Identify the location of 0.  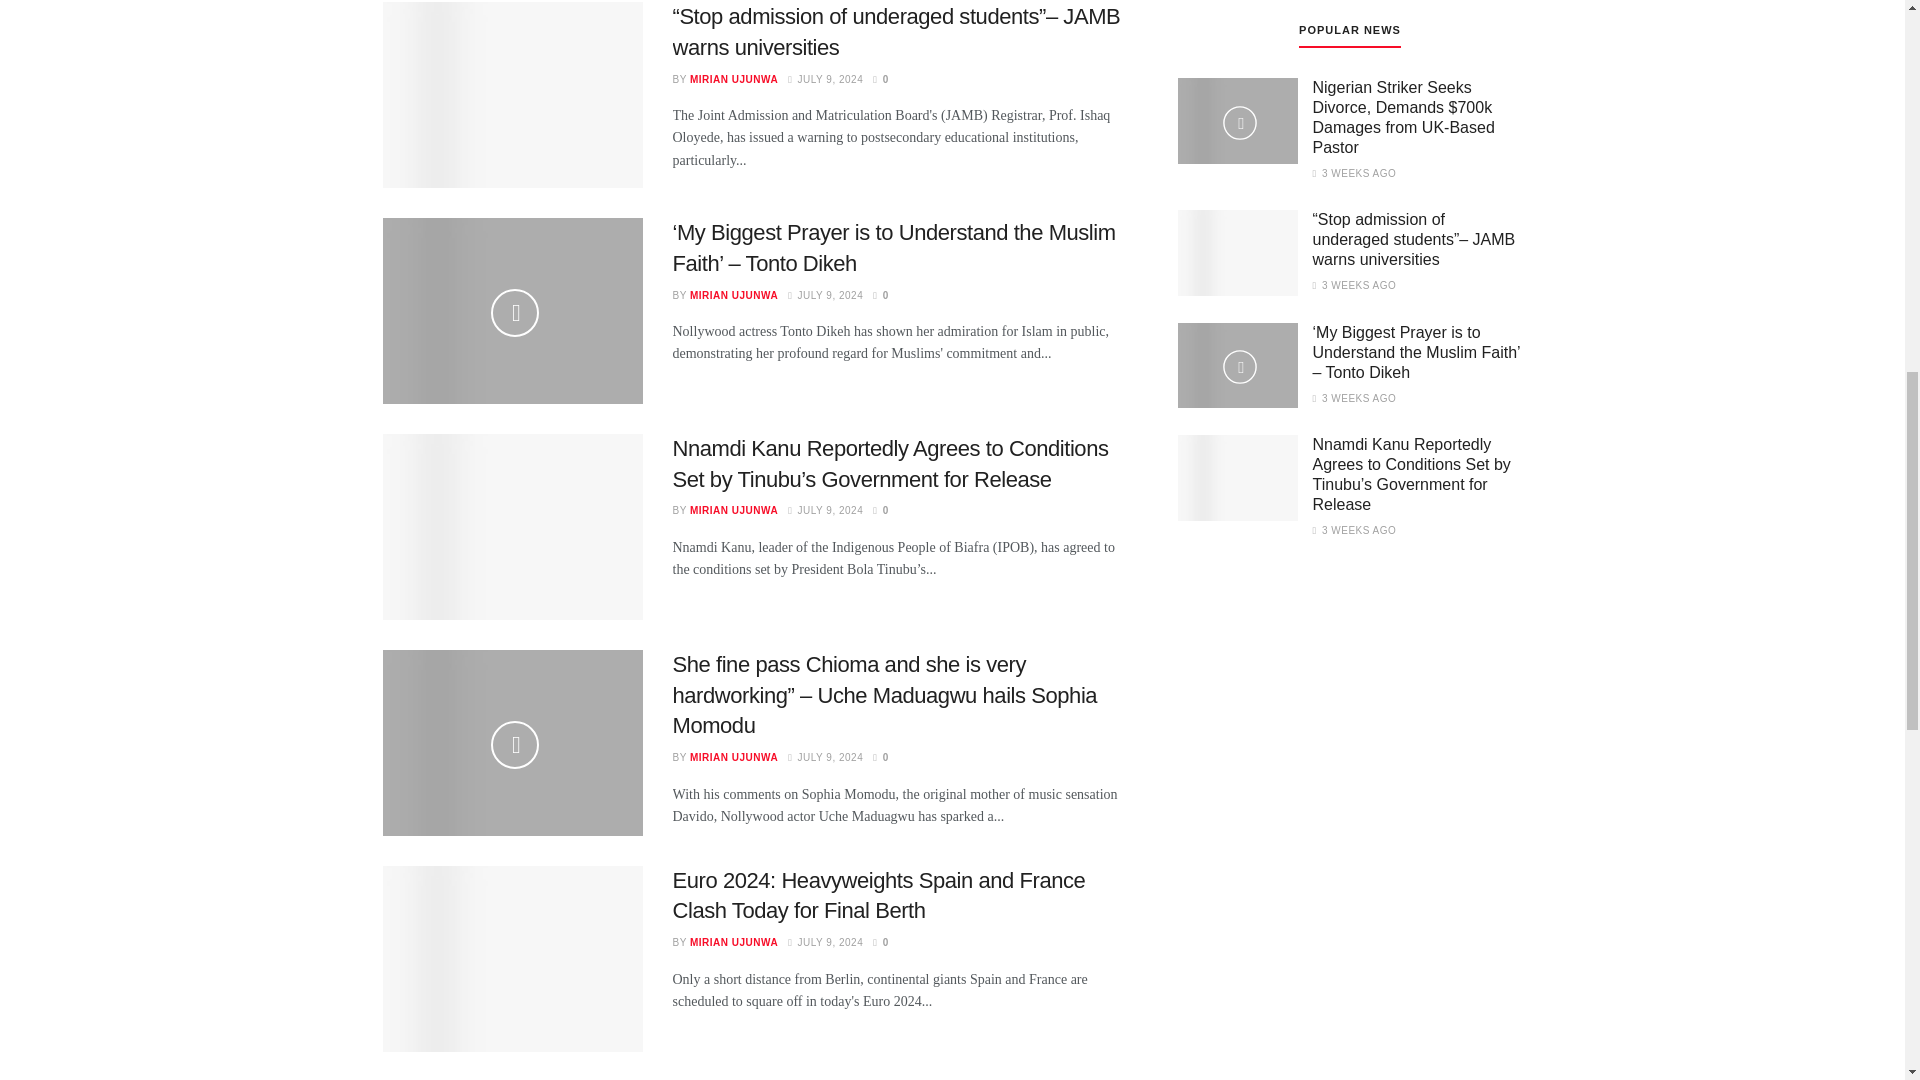
(880, 80).